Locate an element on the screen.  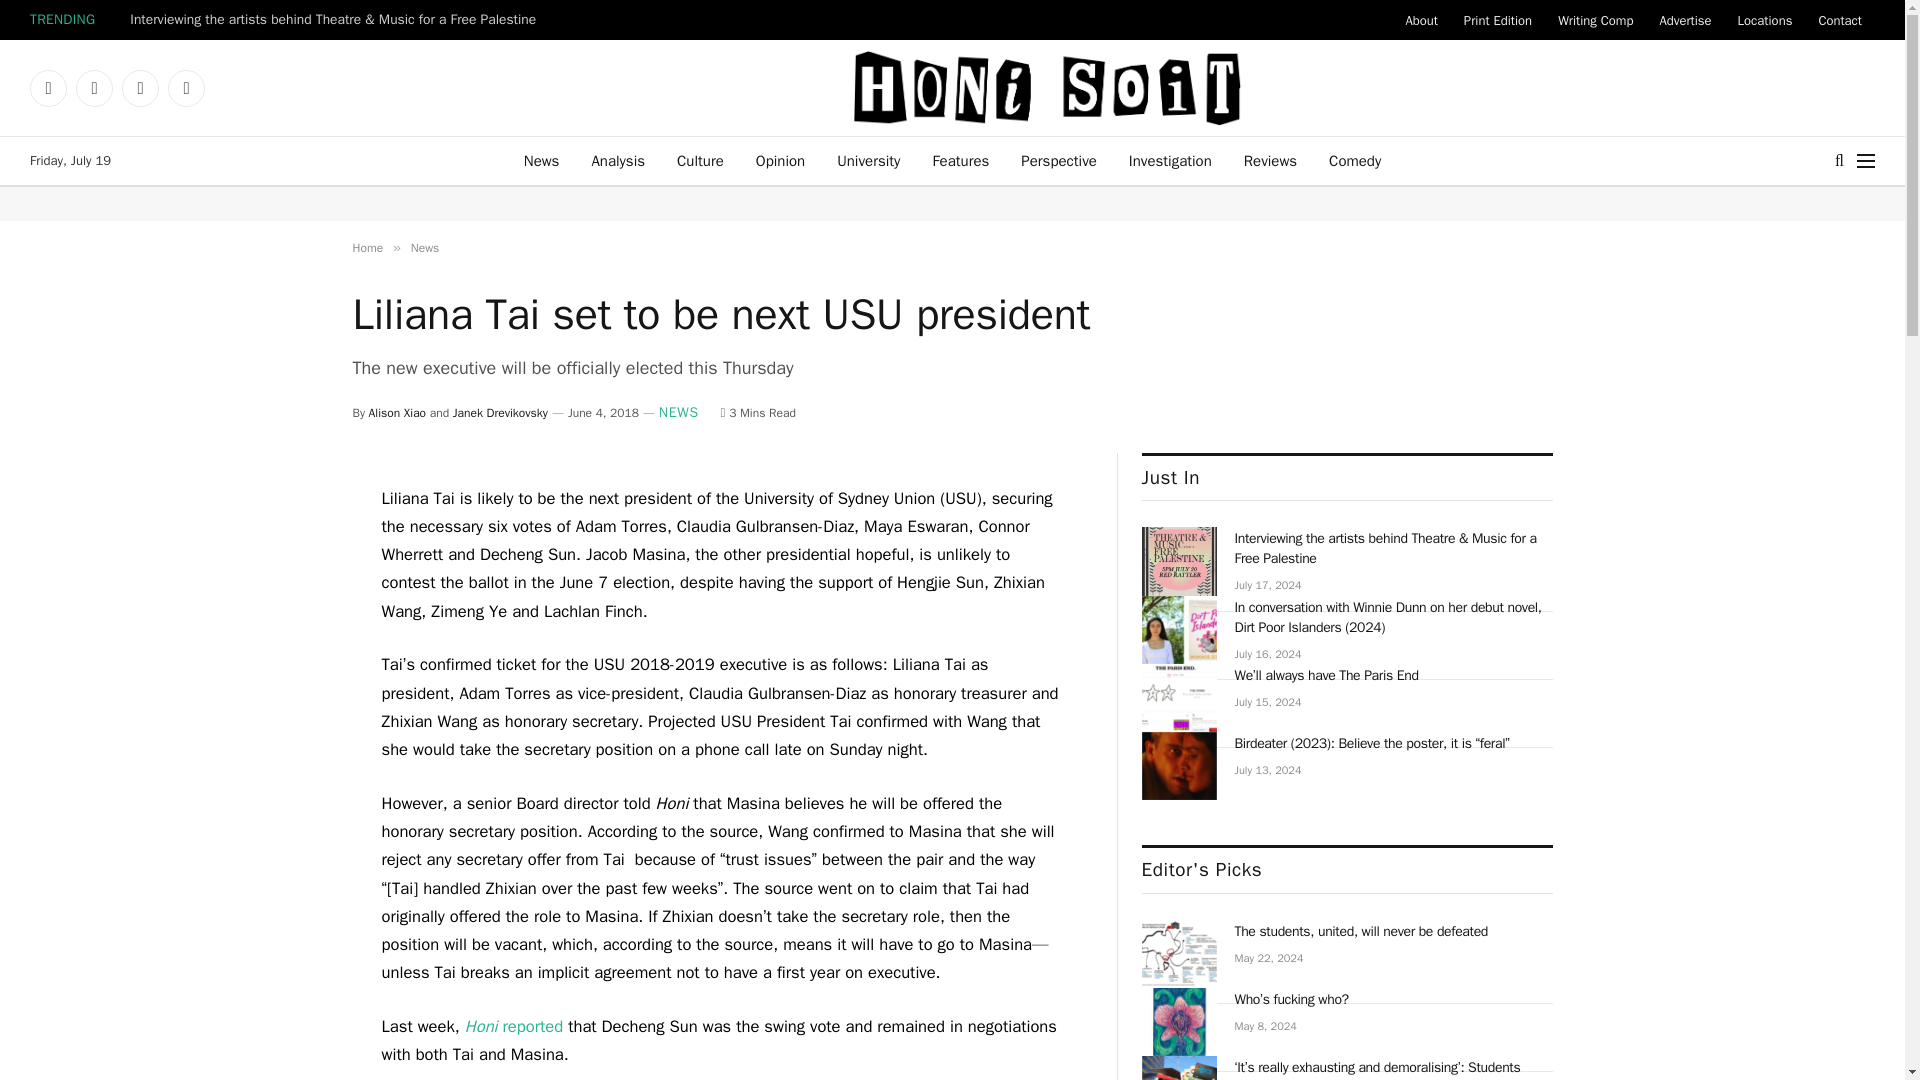
Analysis is located at coordinates (617, 160).